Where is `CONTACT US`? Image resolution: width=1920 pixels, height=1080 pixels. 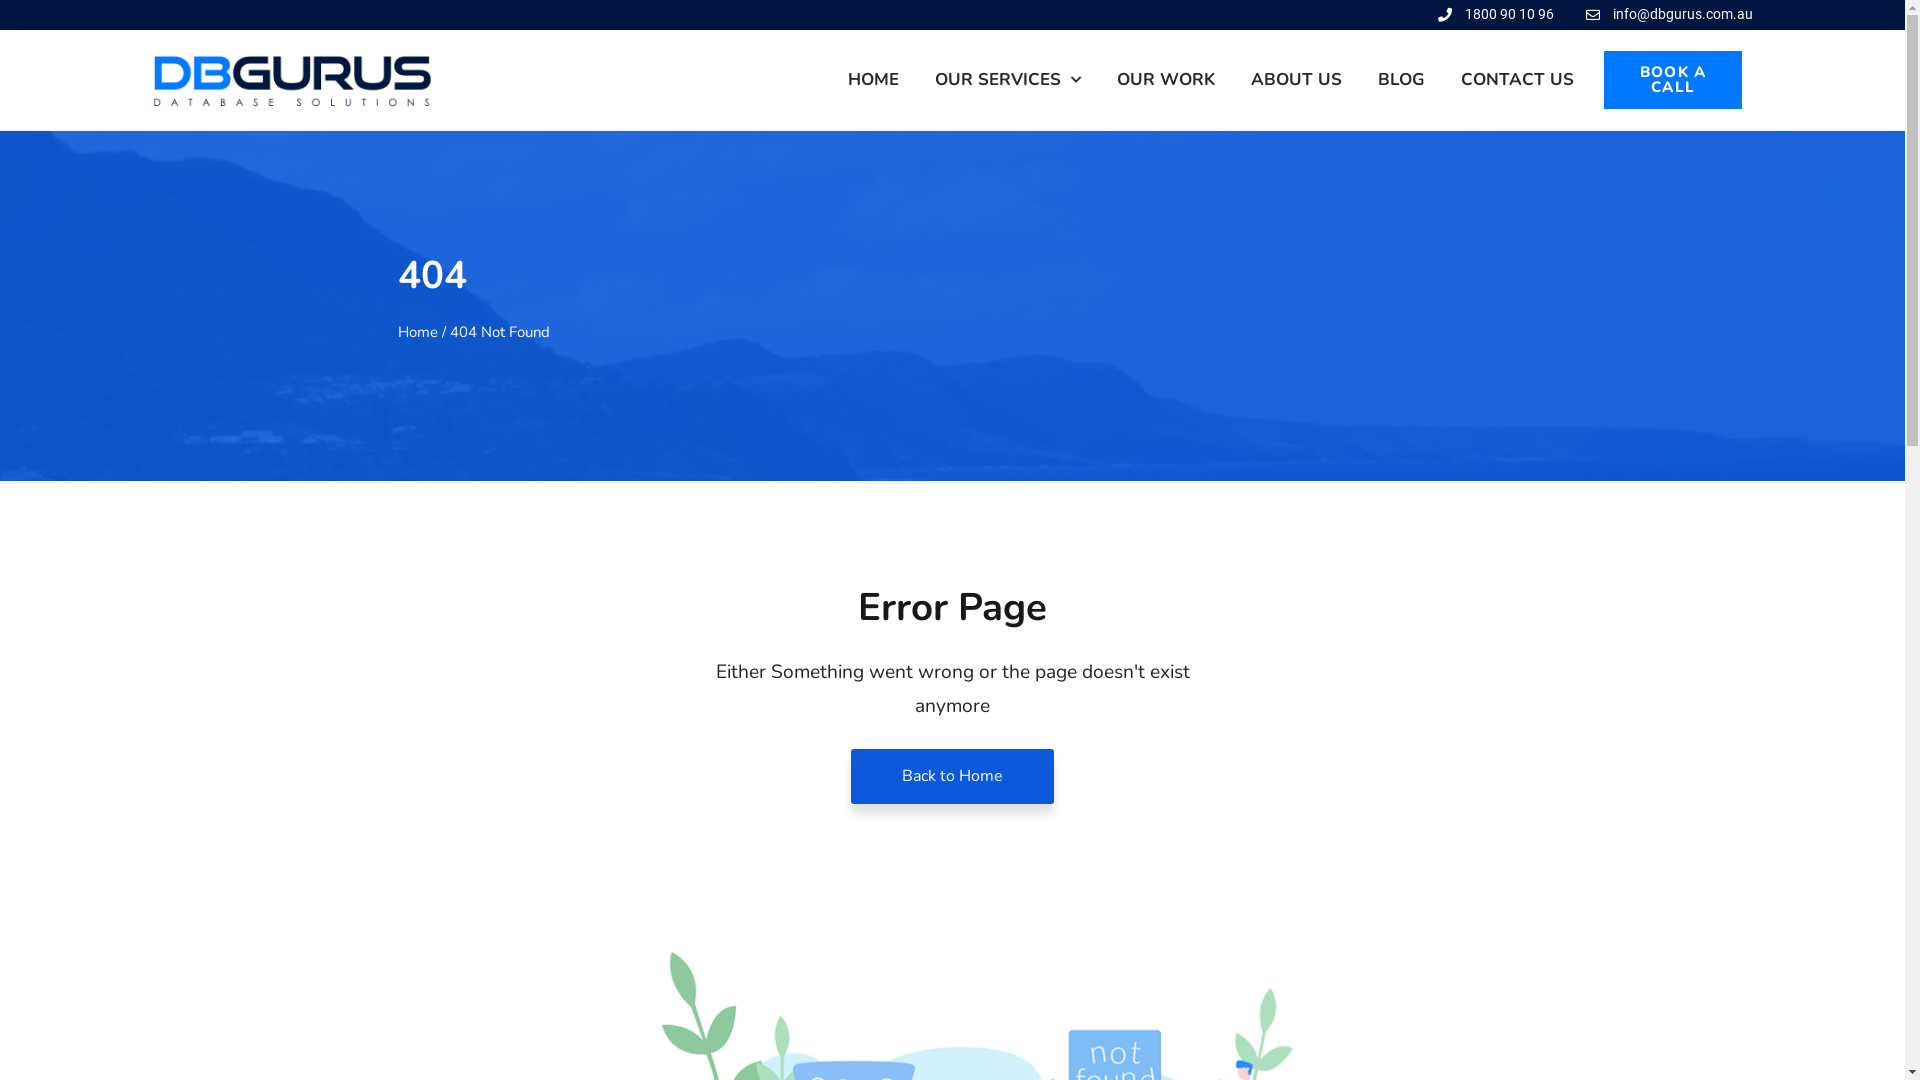
CONTACT US is located at coordinates (1518, 80).